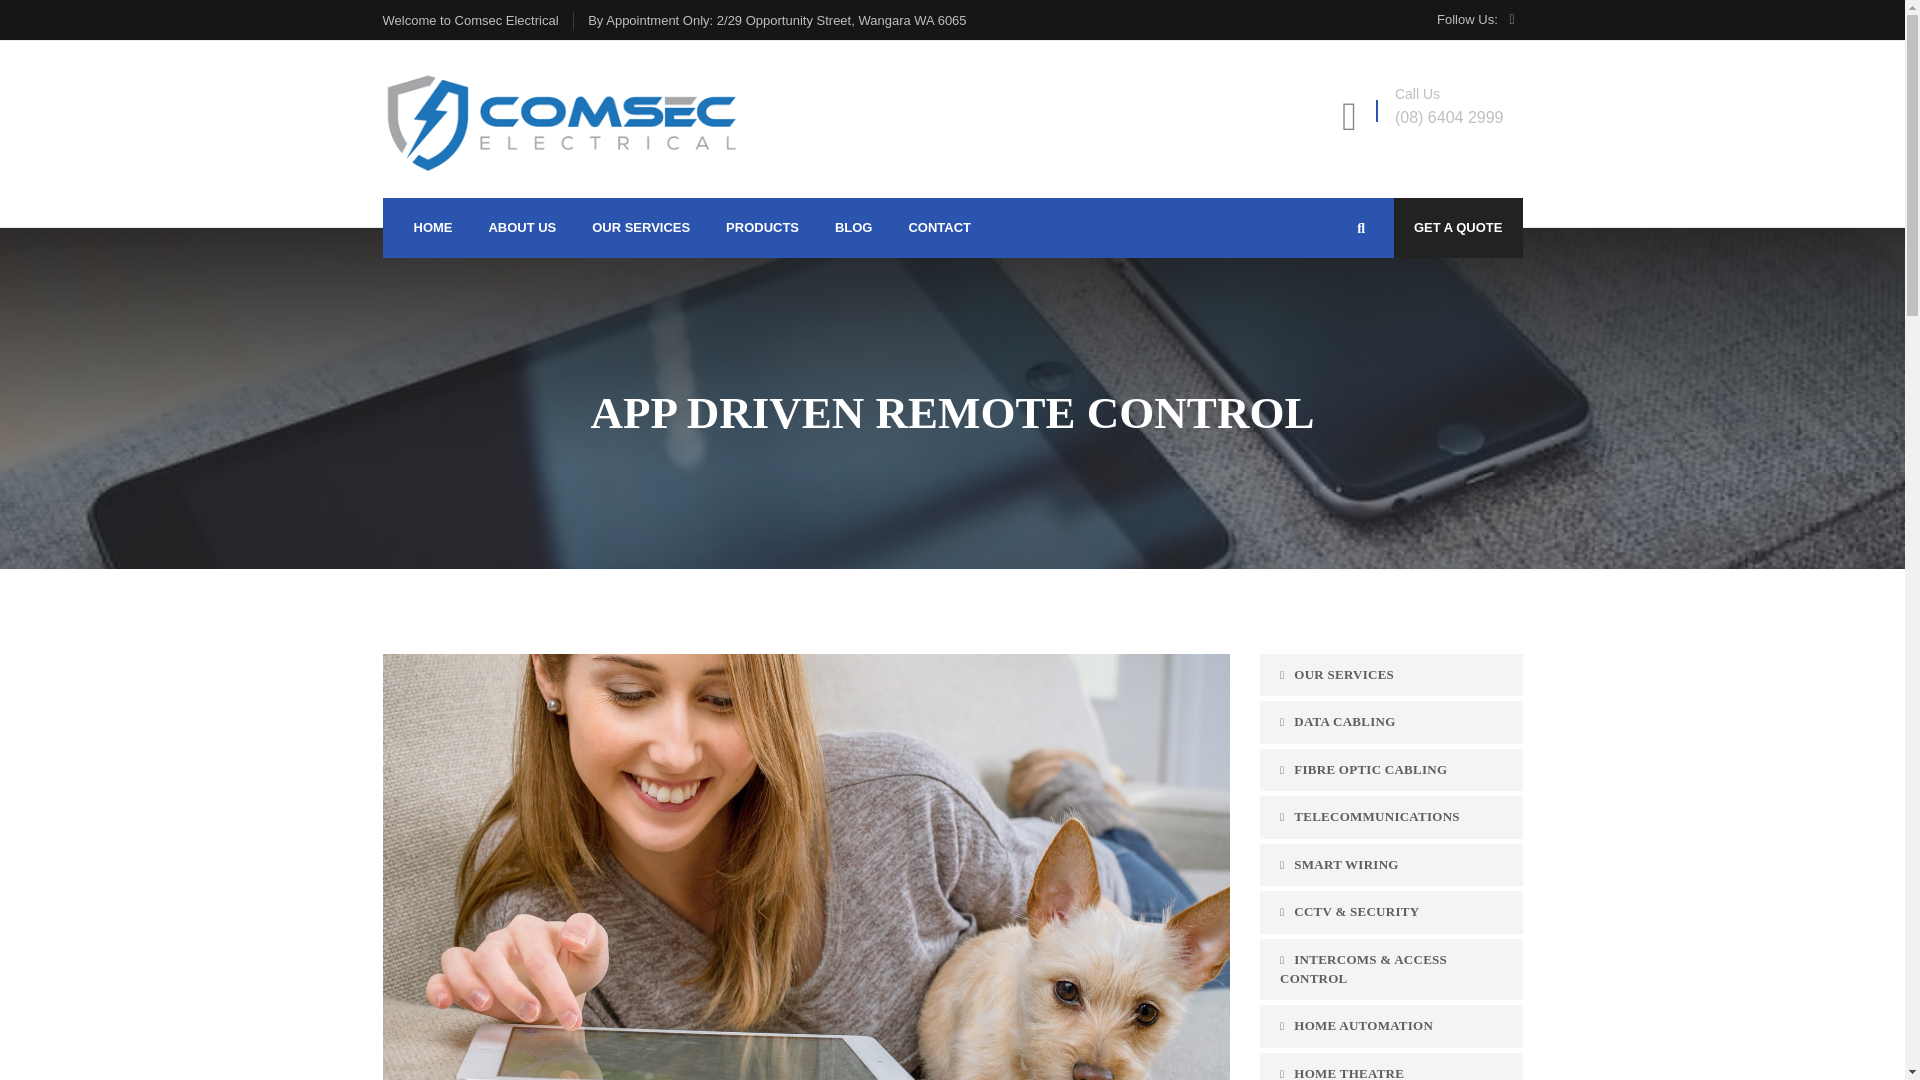 The image size is (1920, 1080). What do you see at coordinates (1486, 294) in the screenshot?
I see `Search` at bounding box center [1486, 294].